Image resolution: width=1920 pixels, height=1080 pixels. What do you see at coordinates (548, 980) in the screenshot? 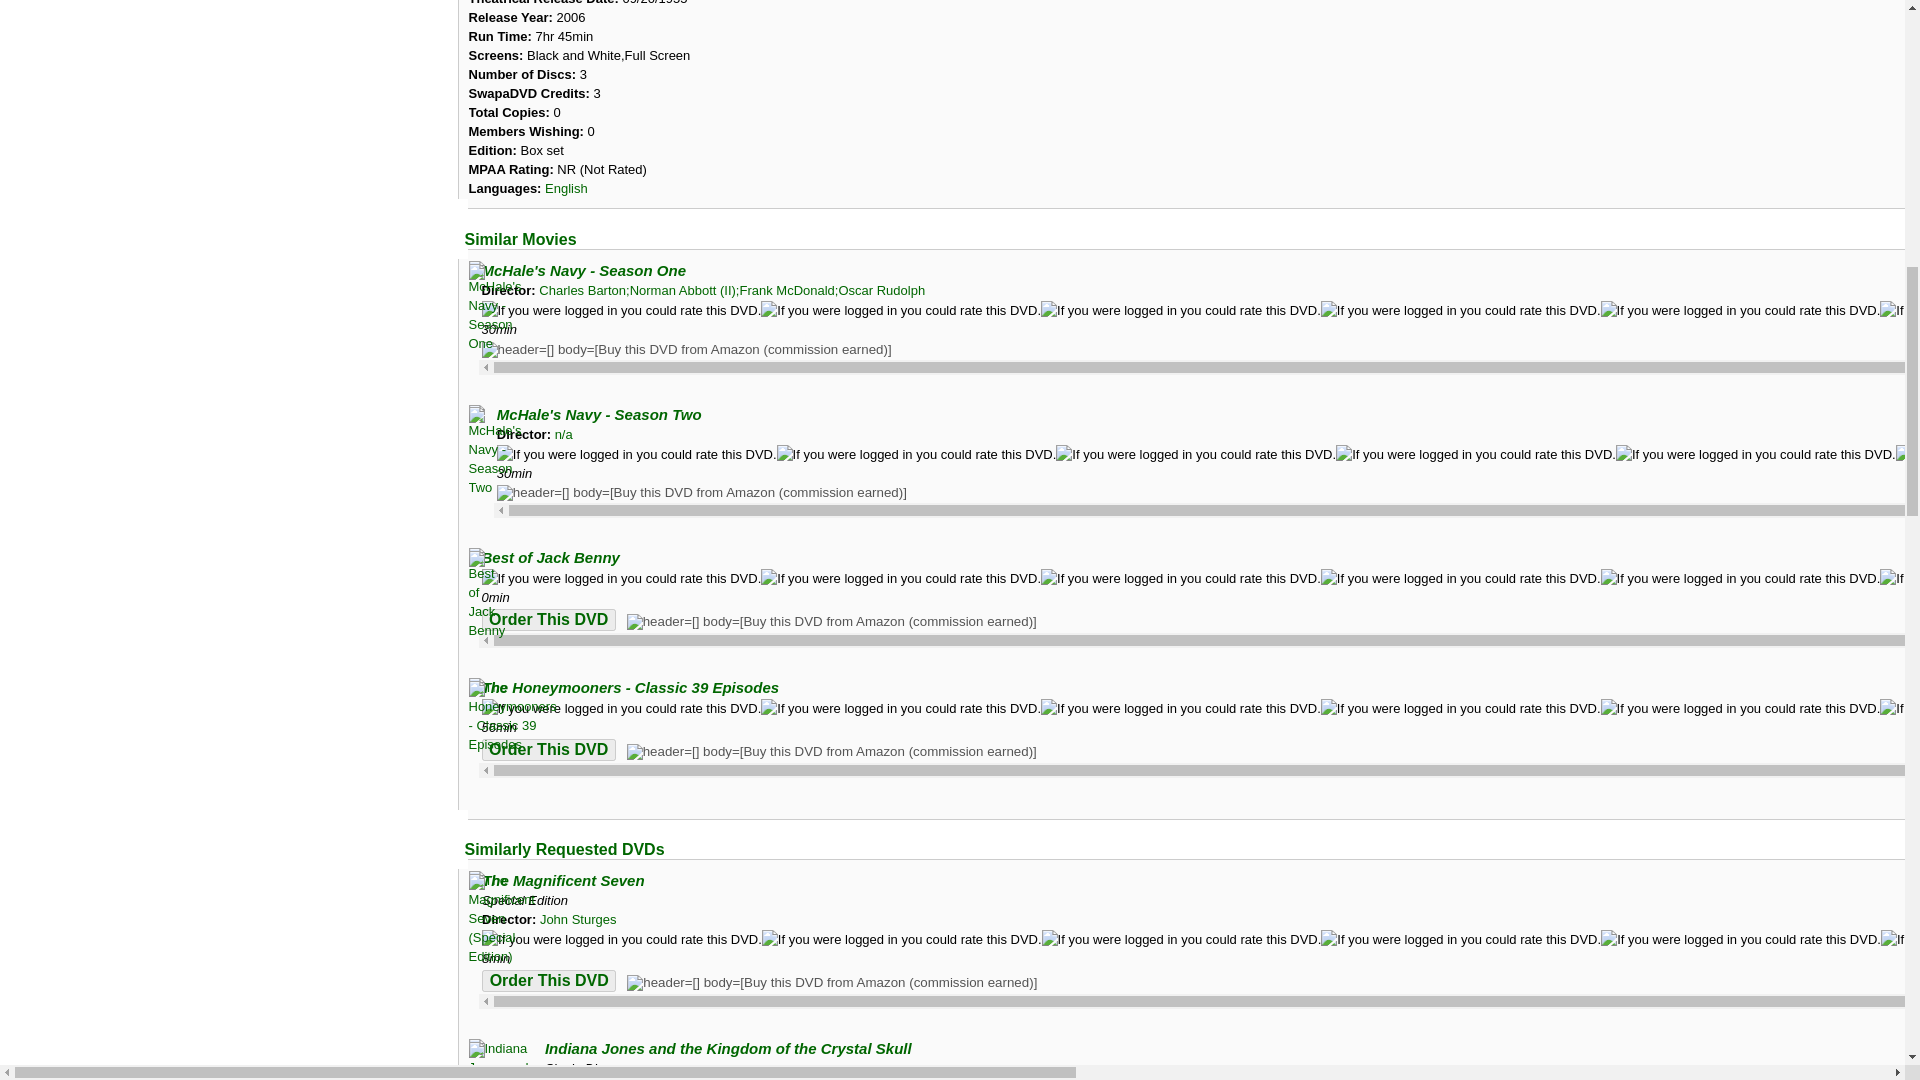
I see `Order This DVD` at bounding box center [548, 980].